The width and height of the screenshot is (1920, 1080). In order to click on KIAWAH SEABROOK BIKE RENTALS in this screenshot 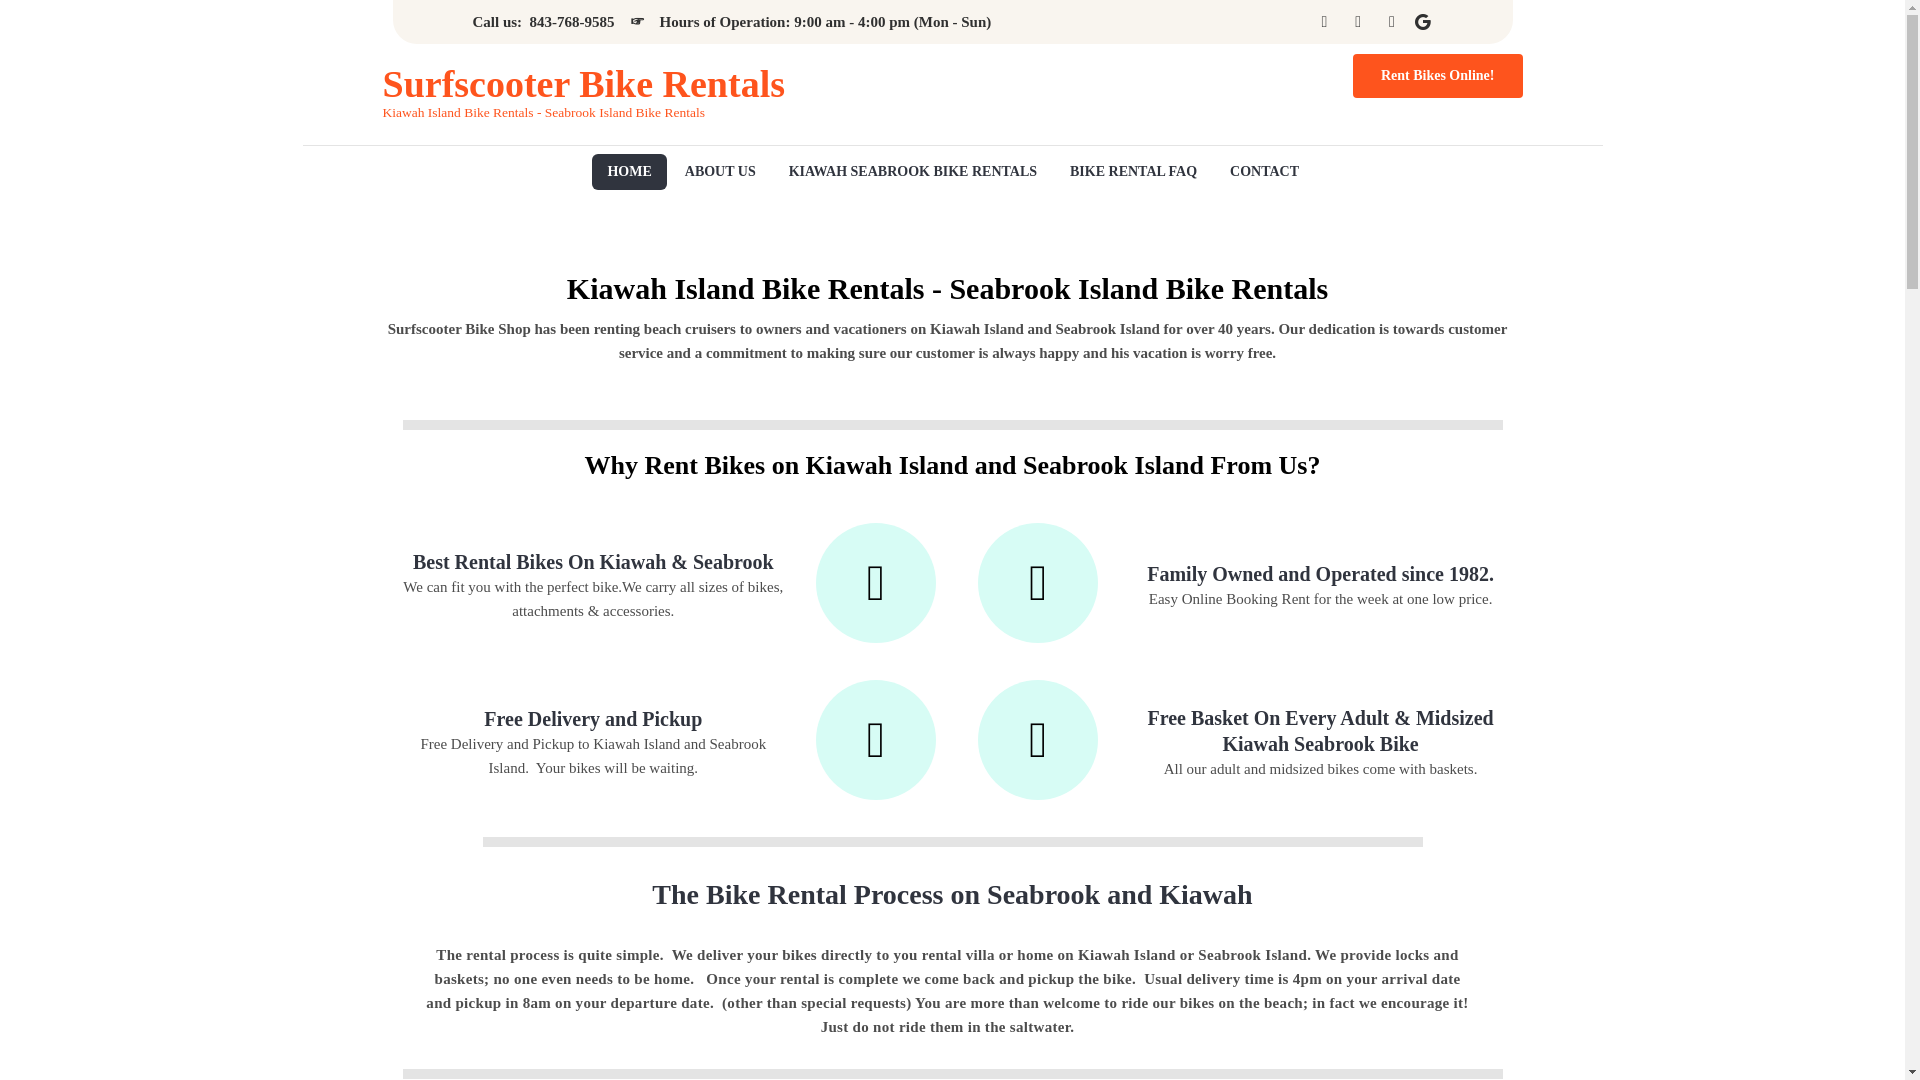, I will do `click(912, 172)`.